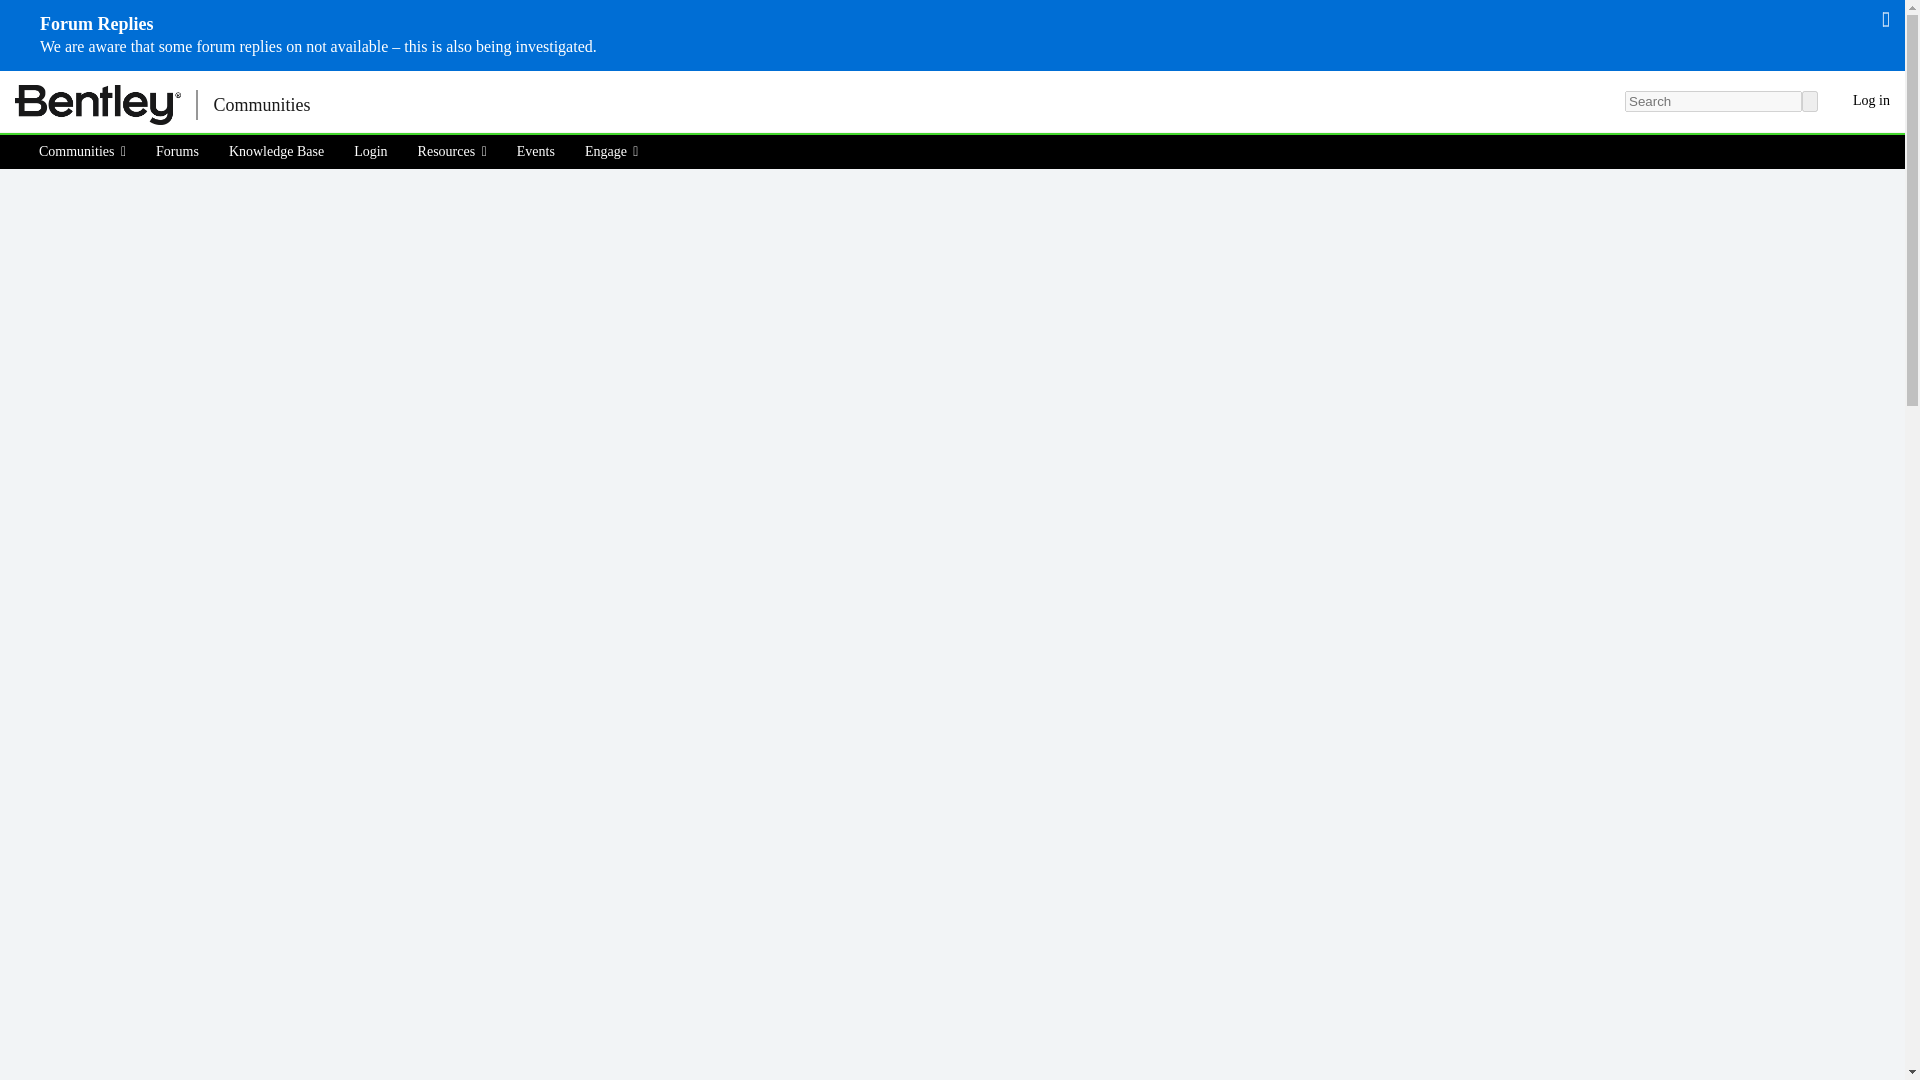  Describe the element at coordinates (176, 152) in the screenshot. I see `Forums` at that location.